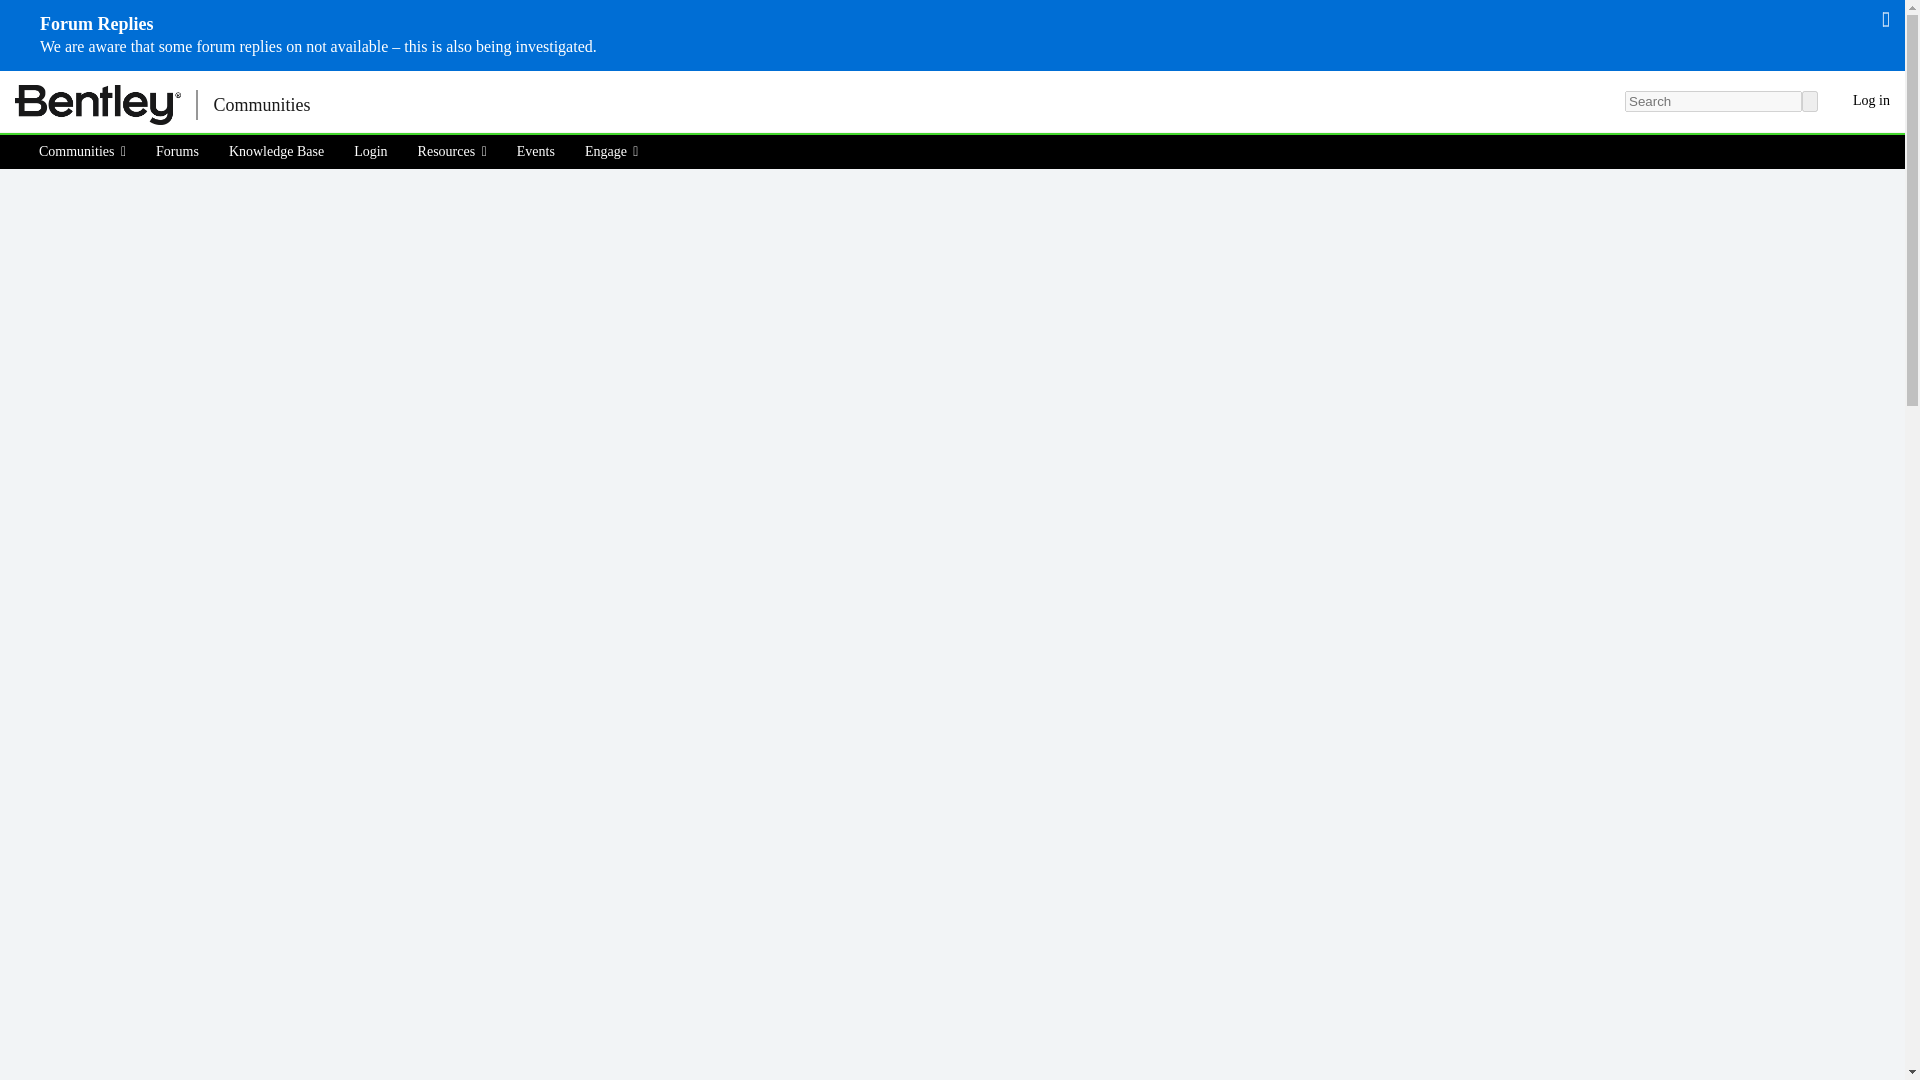  Describe the element at coordinates (176, 152) in the screenshot. I see `Forums` at that location.